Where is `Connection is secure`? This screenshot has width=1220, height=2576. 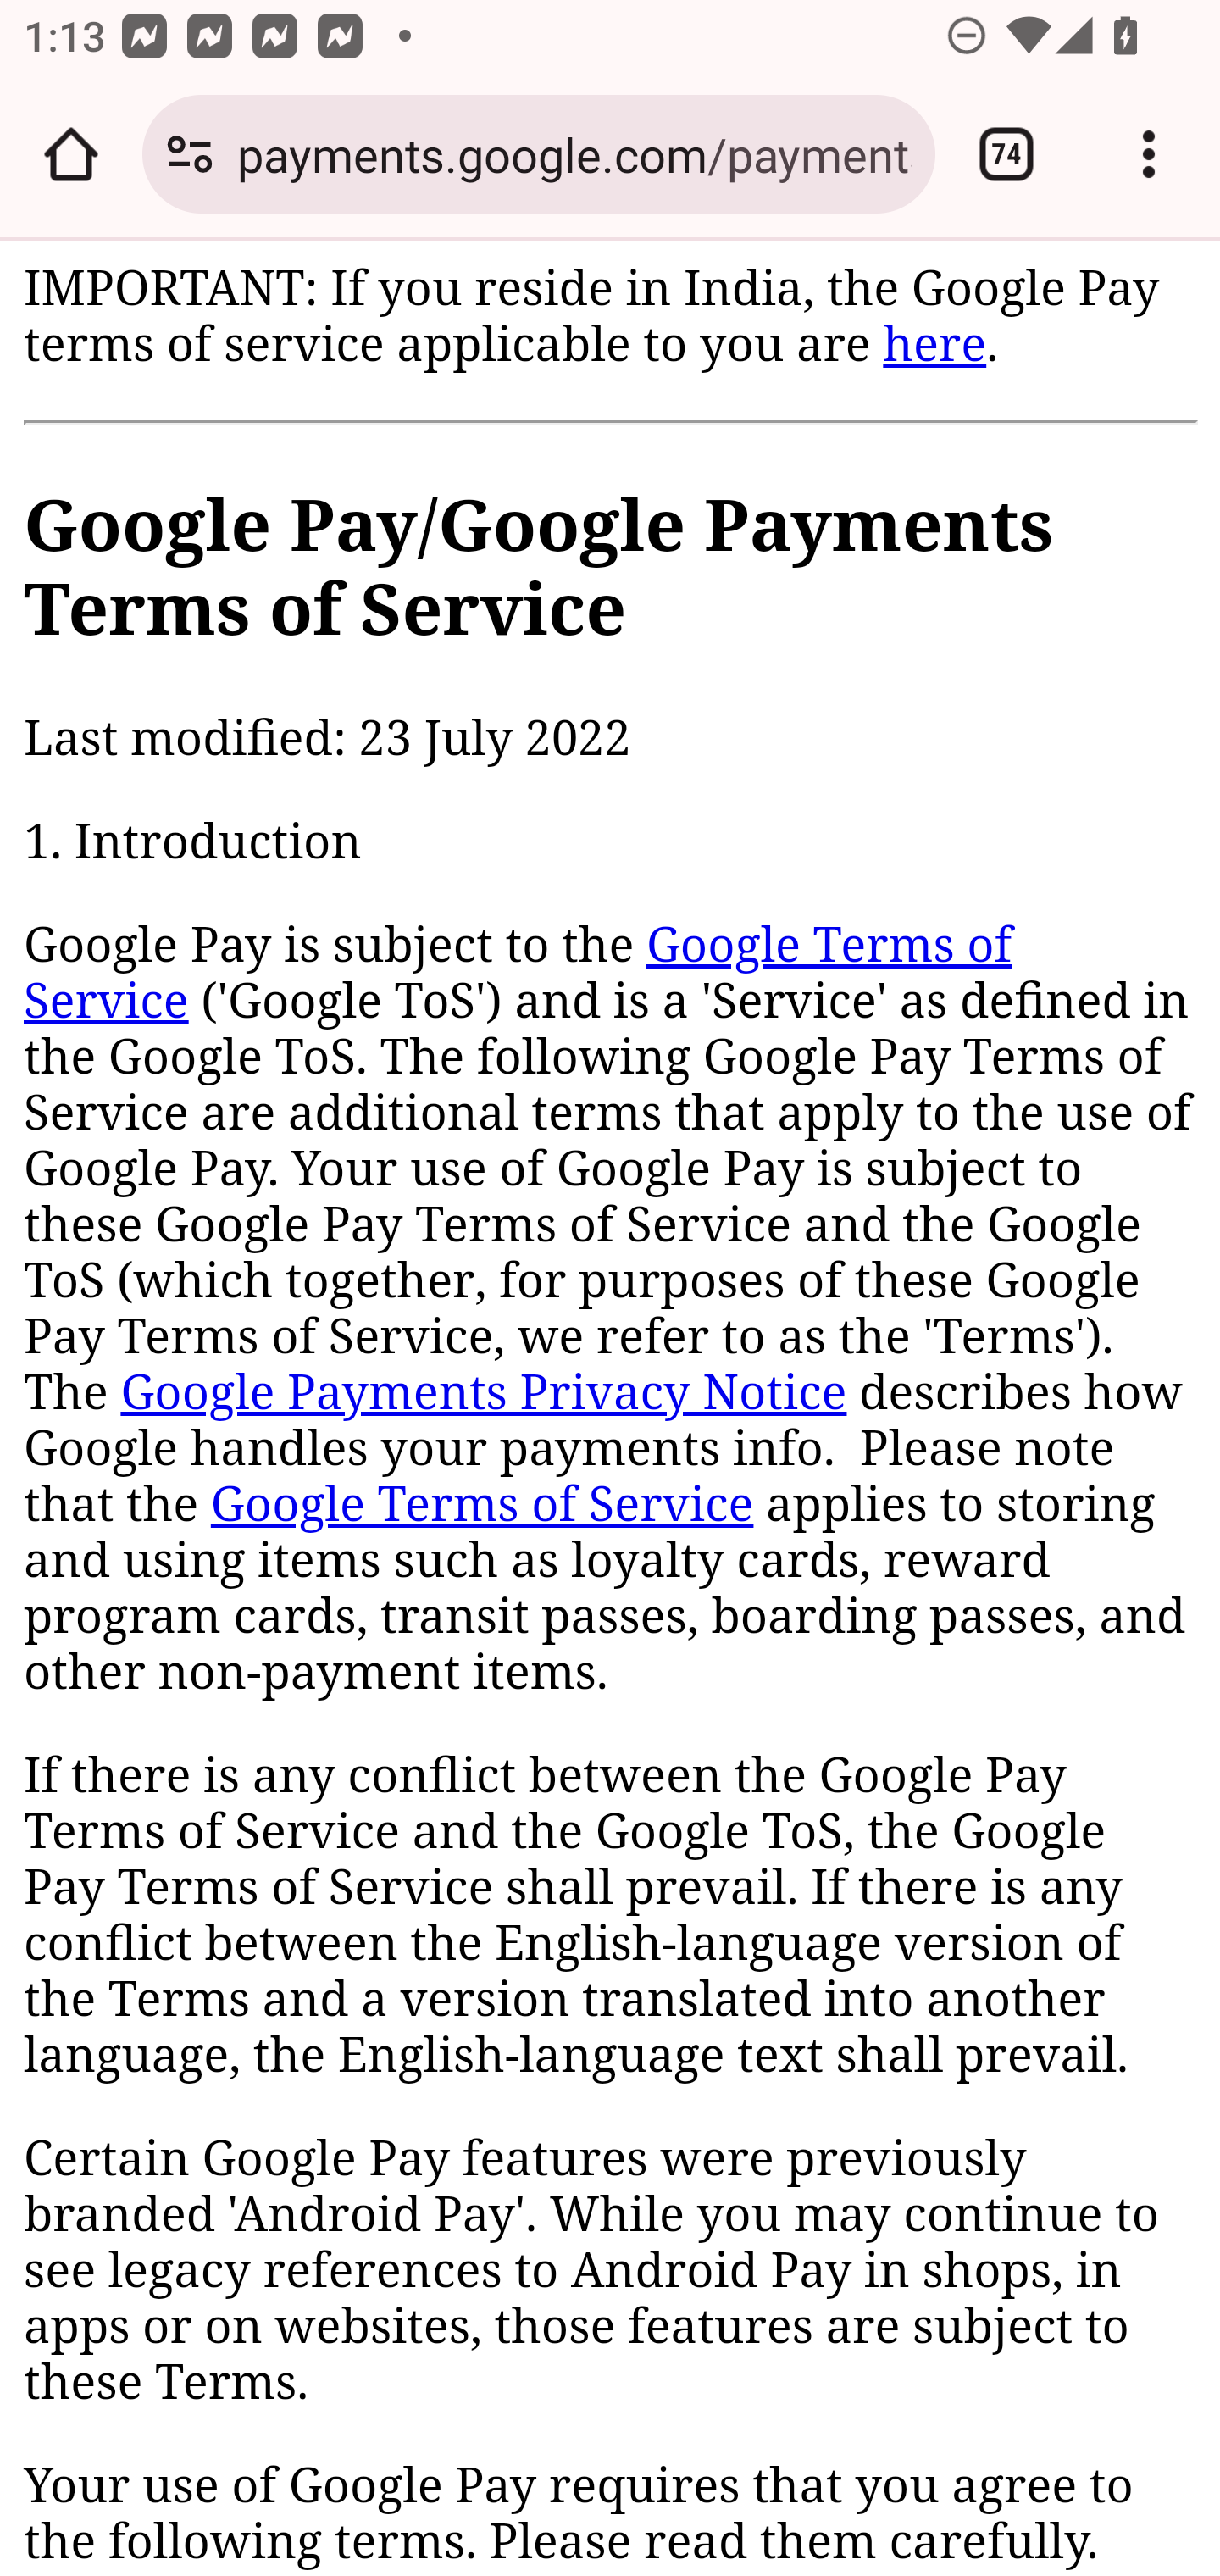
Connection is secure is located at coordinates (190, 154).